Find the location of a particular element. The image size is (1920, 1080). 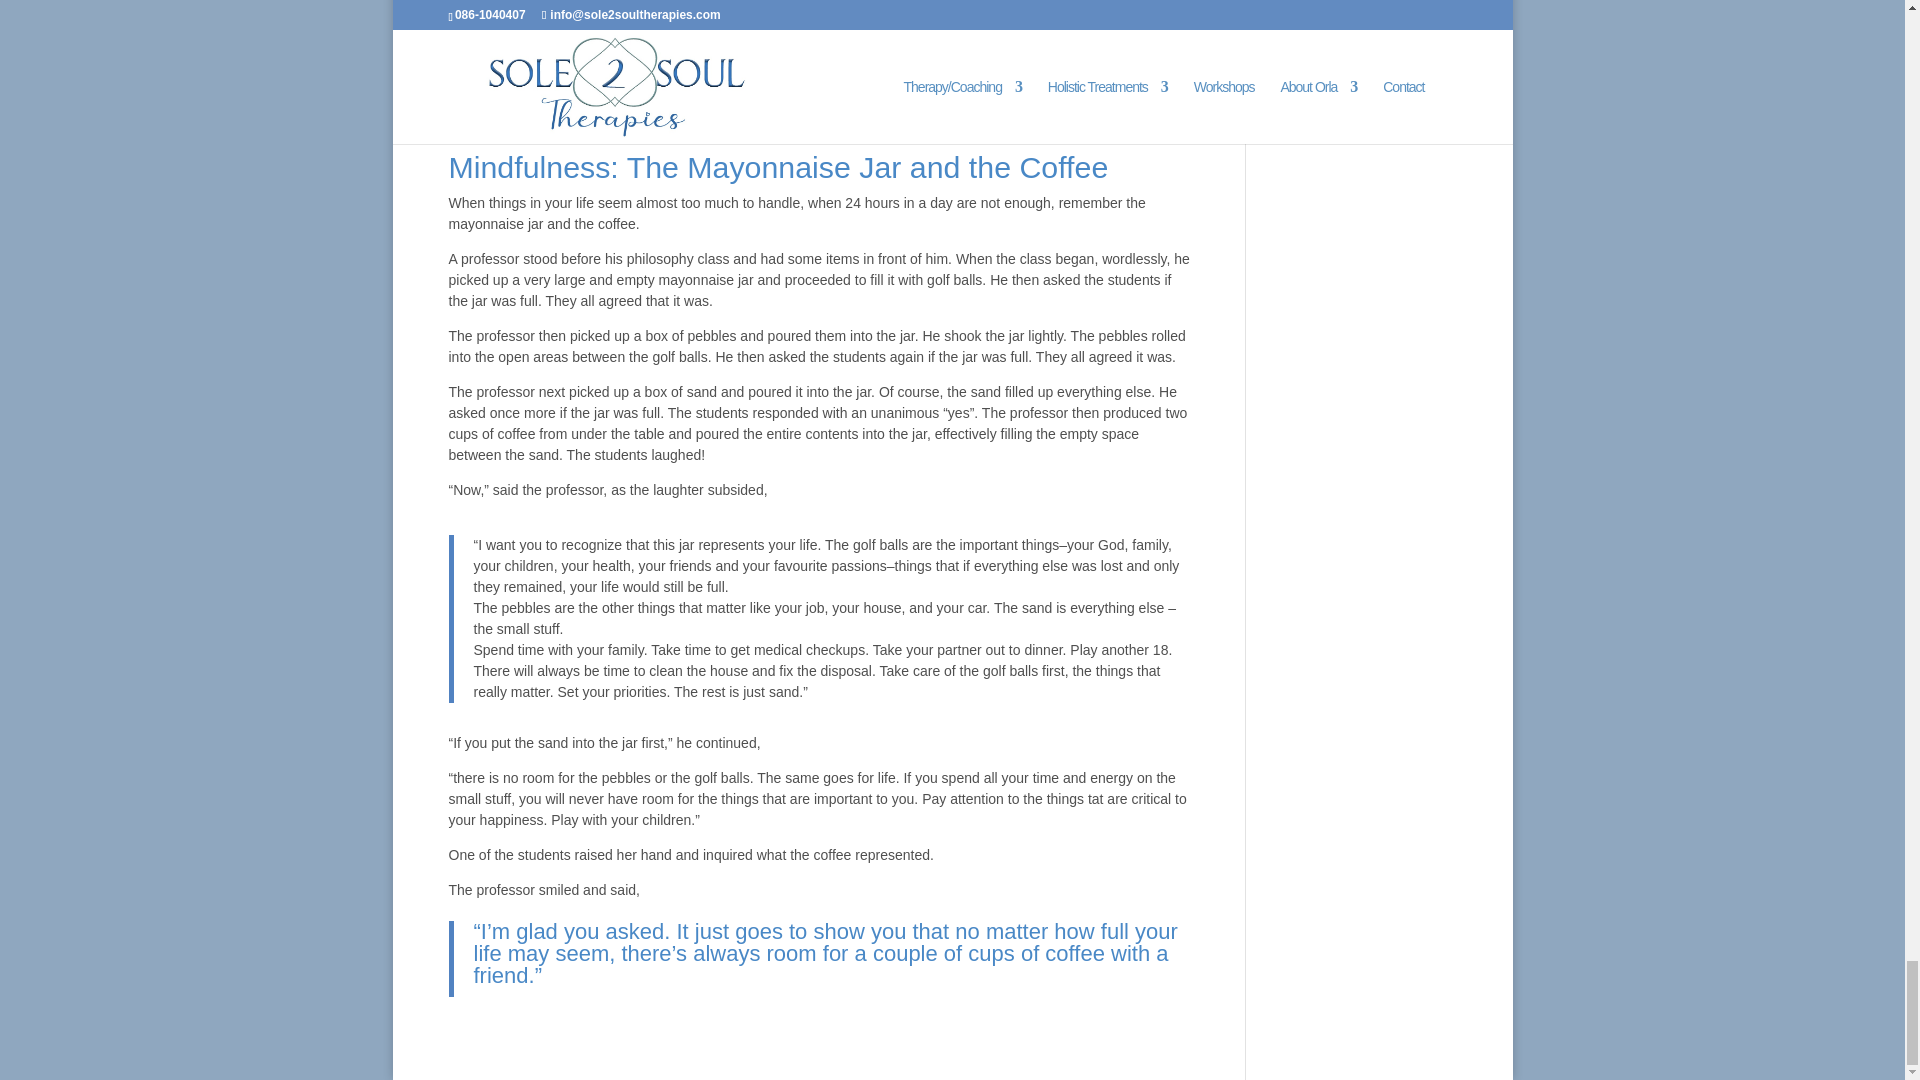

The Mayonnaise Jar and the Coffee is located at coordinates (688, 84).